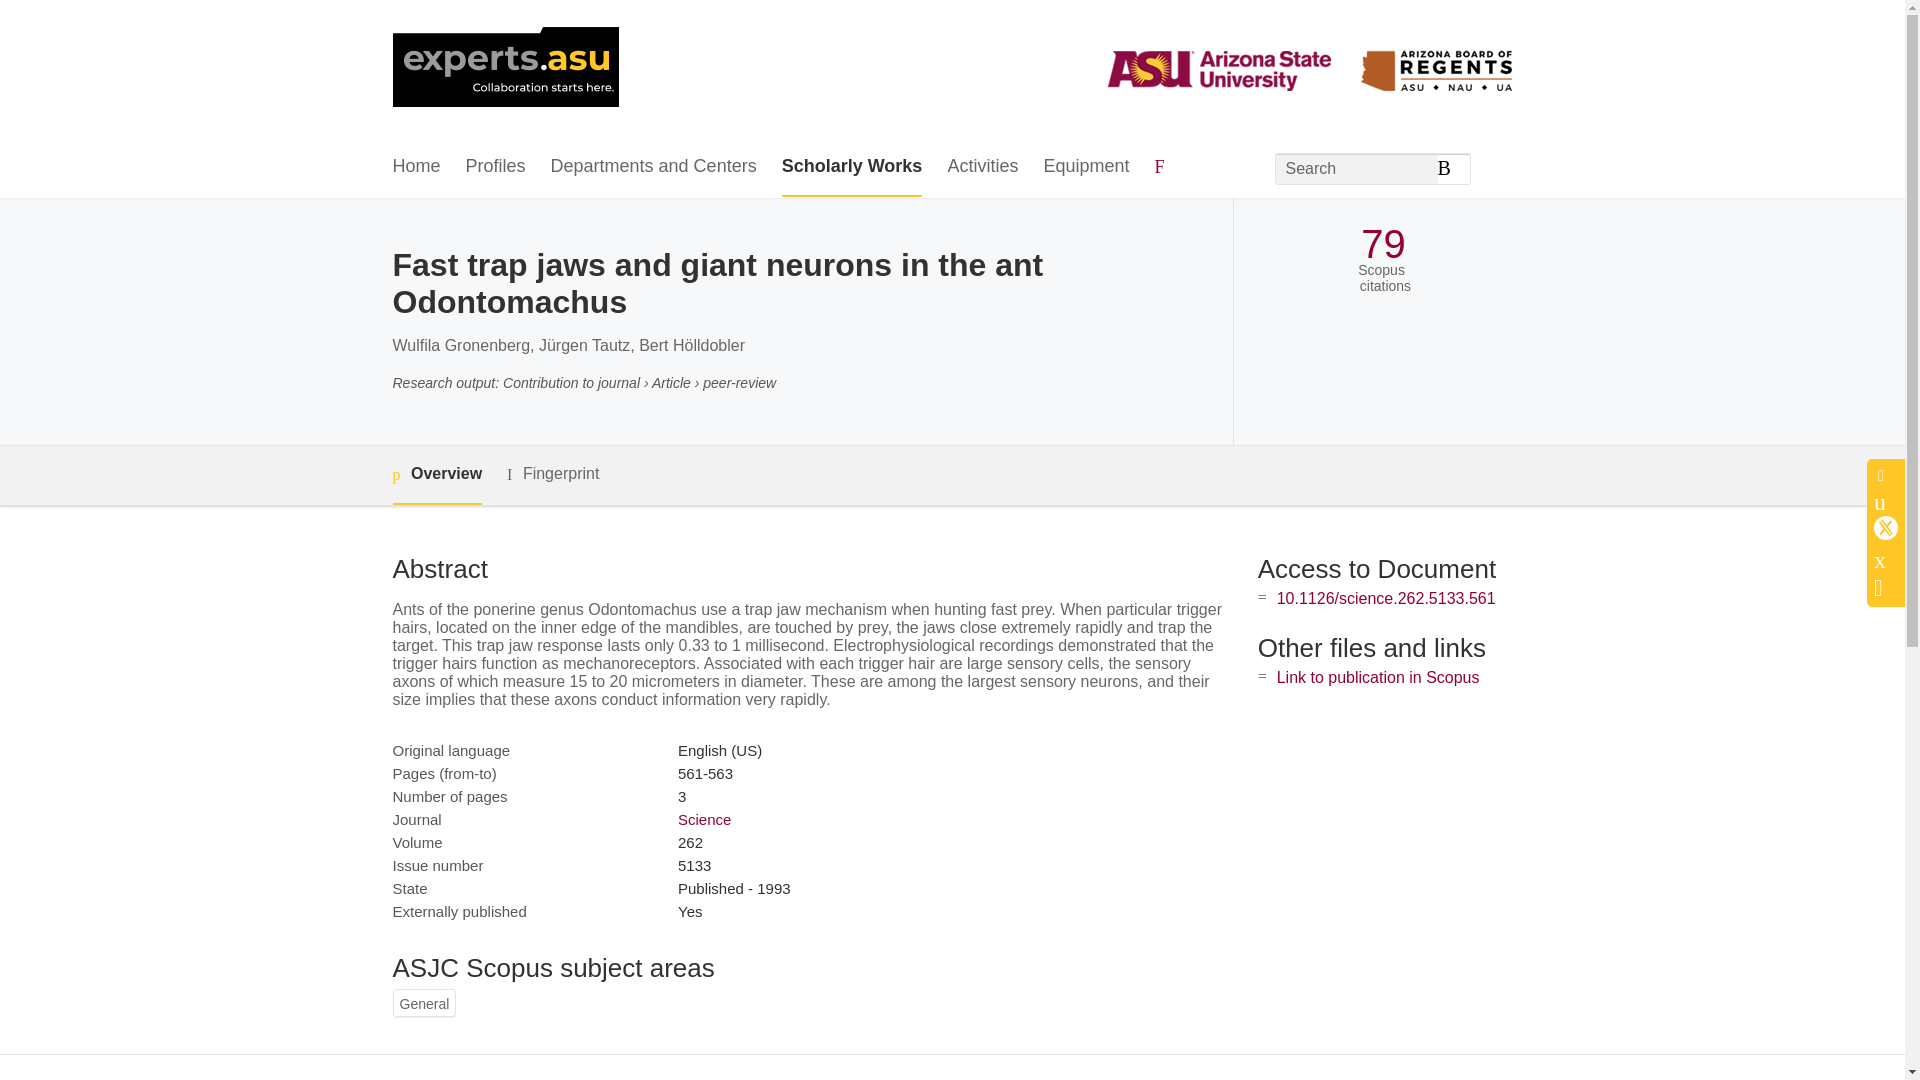 Image resolution: width=1920 pixels, height=1080 pixels. What do you see at coordinates (552, 474) in the screenshot?
I see `Fingerprint` at bounding box center [552, 474].